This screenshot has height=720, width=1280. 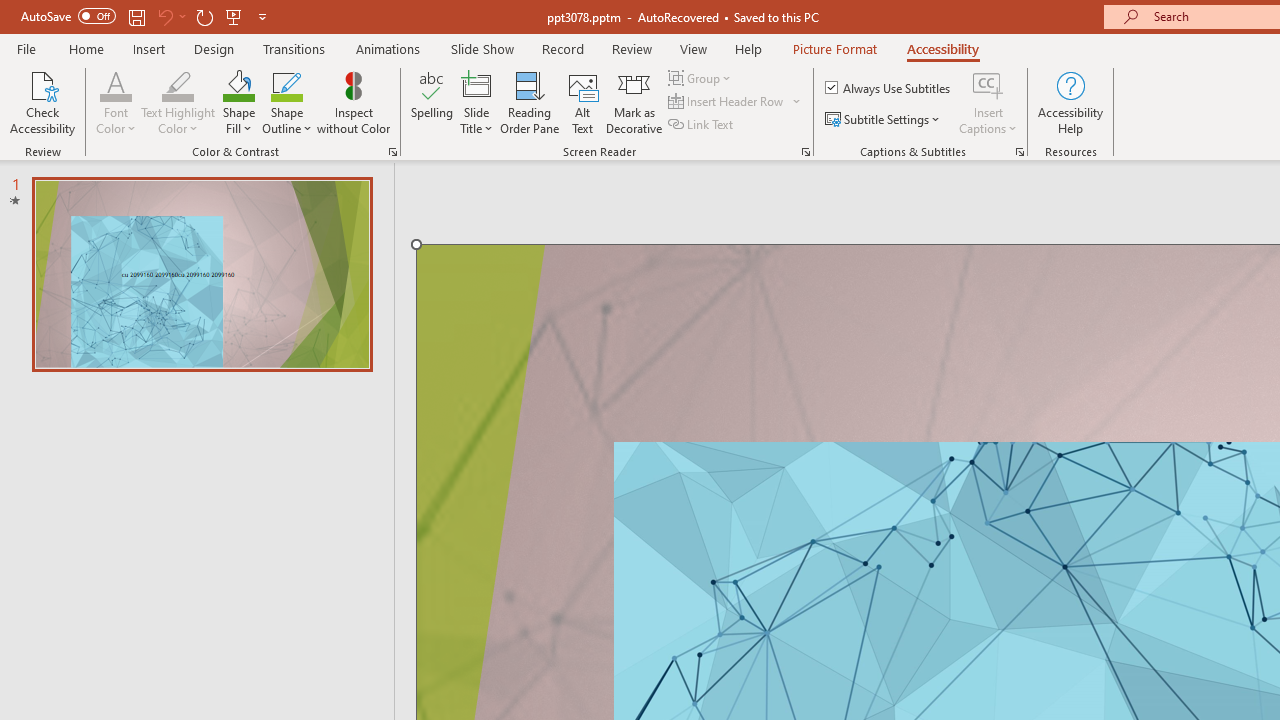 What do you see at coordinates (988, 84) in the screenshot?
I see `Insert Captions` at bounding box center [988, 84].